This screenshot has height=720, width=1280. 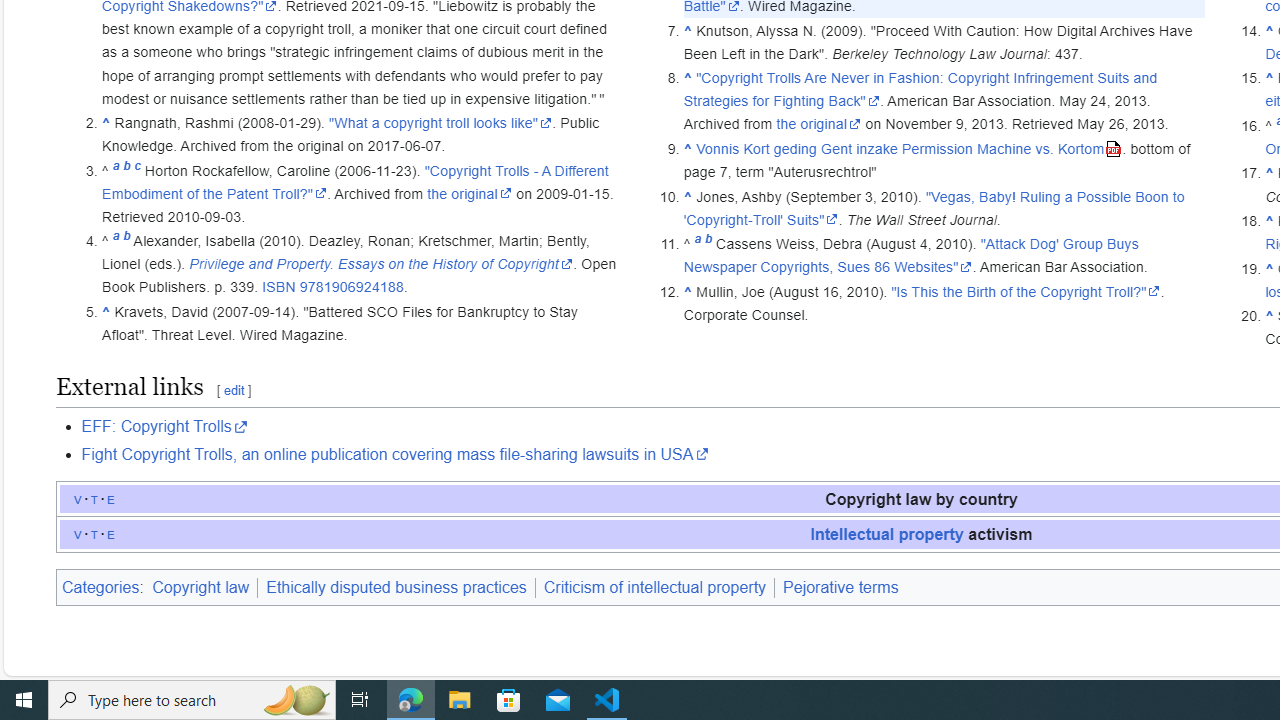 I want to click on Criticism of intellectual property, so click(x=654, y=587).